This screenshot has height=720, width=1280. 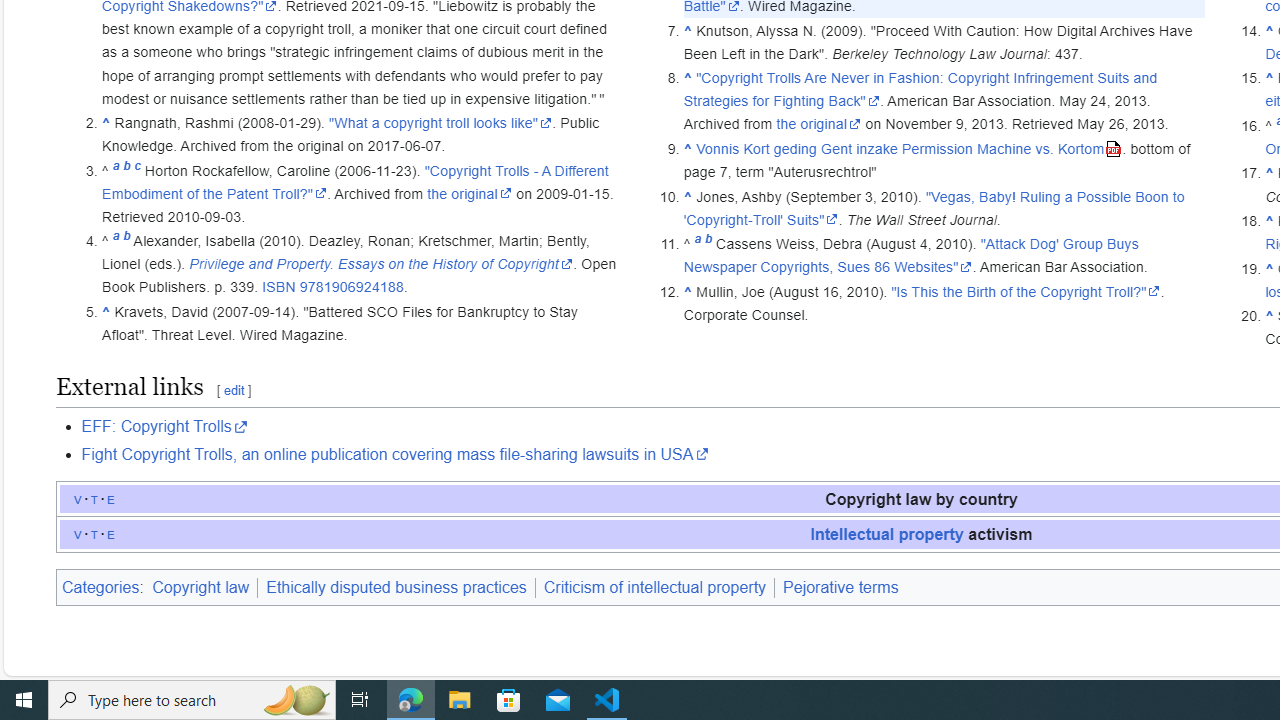 I want to click on Criticism of intellectual property, so click(x=654, y=587).